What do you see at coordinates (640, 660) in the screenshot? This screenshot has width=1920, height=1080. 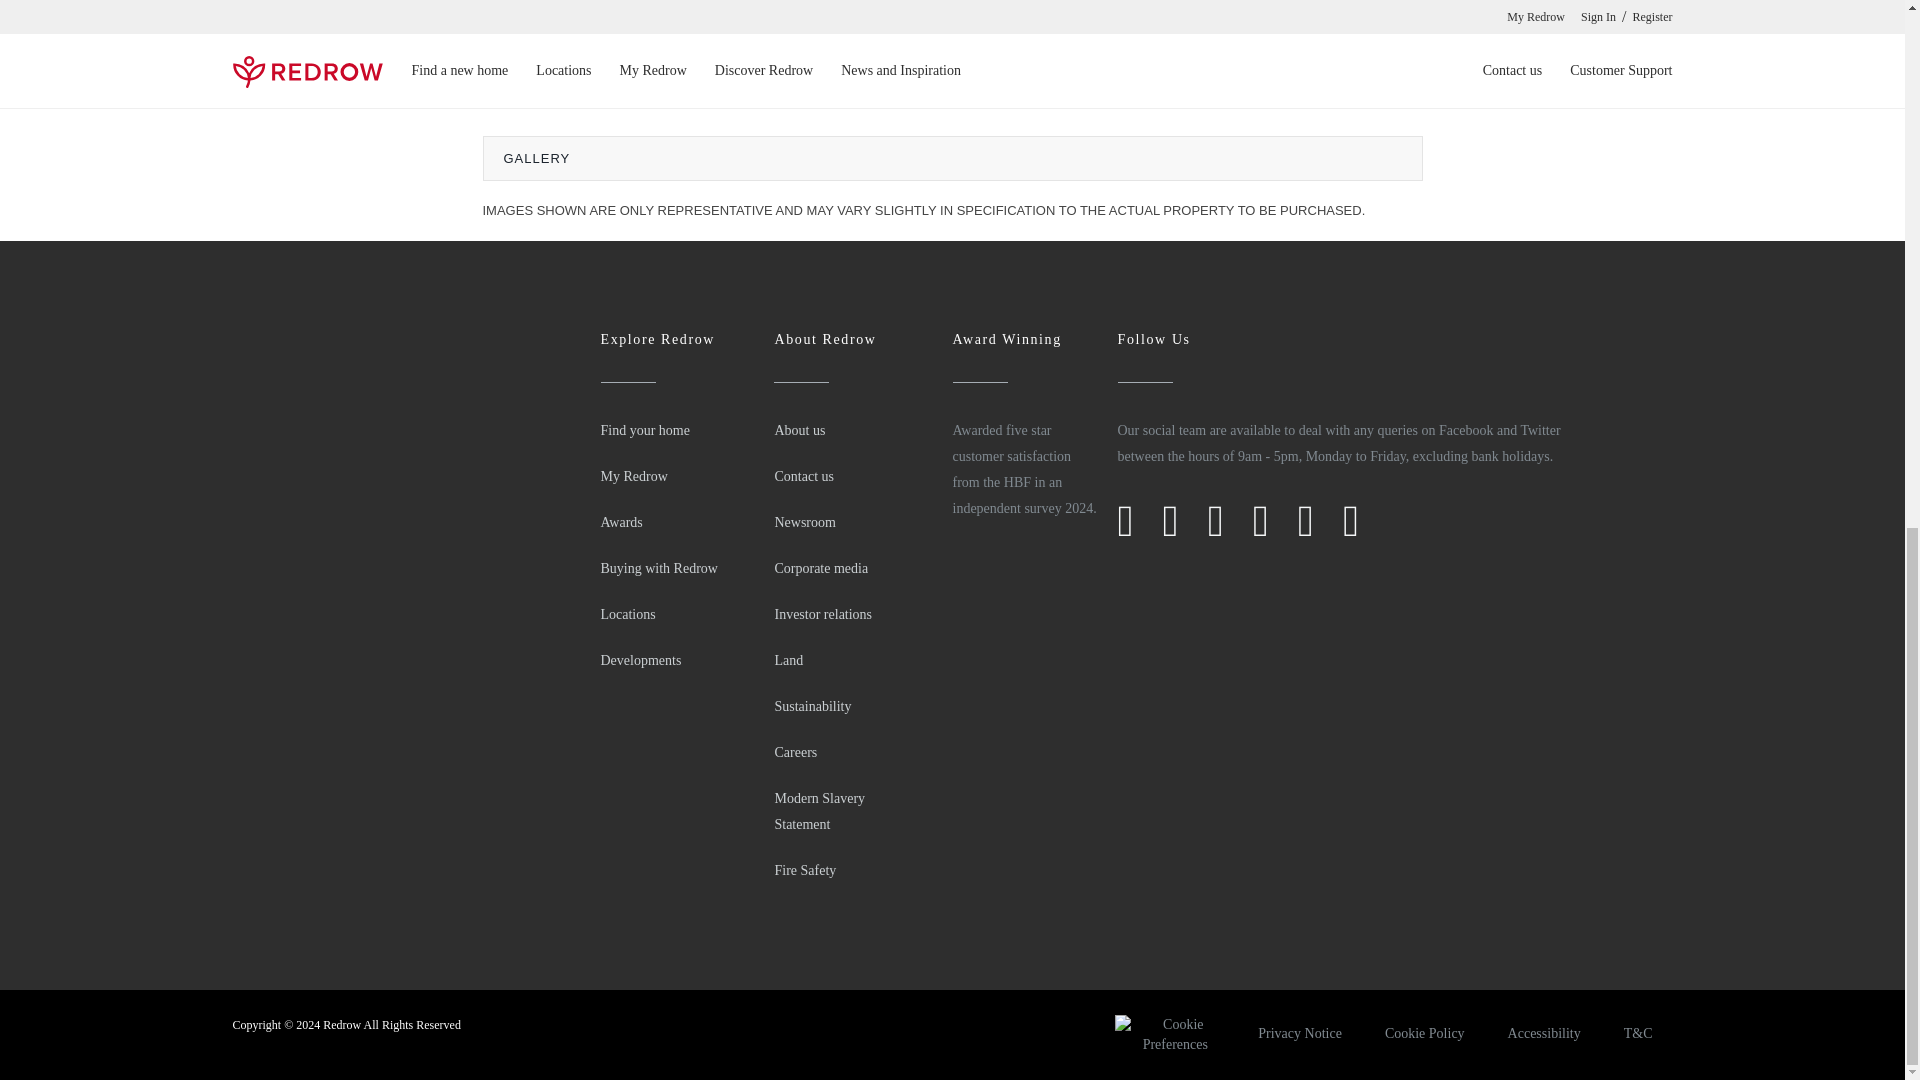 I see `Developments` at bounding box center [640, 660].